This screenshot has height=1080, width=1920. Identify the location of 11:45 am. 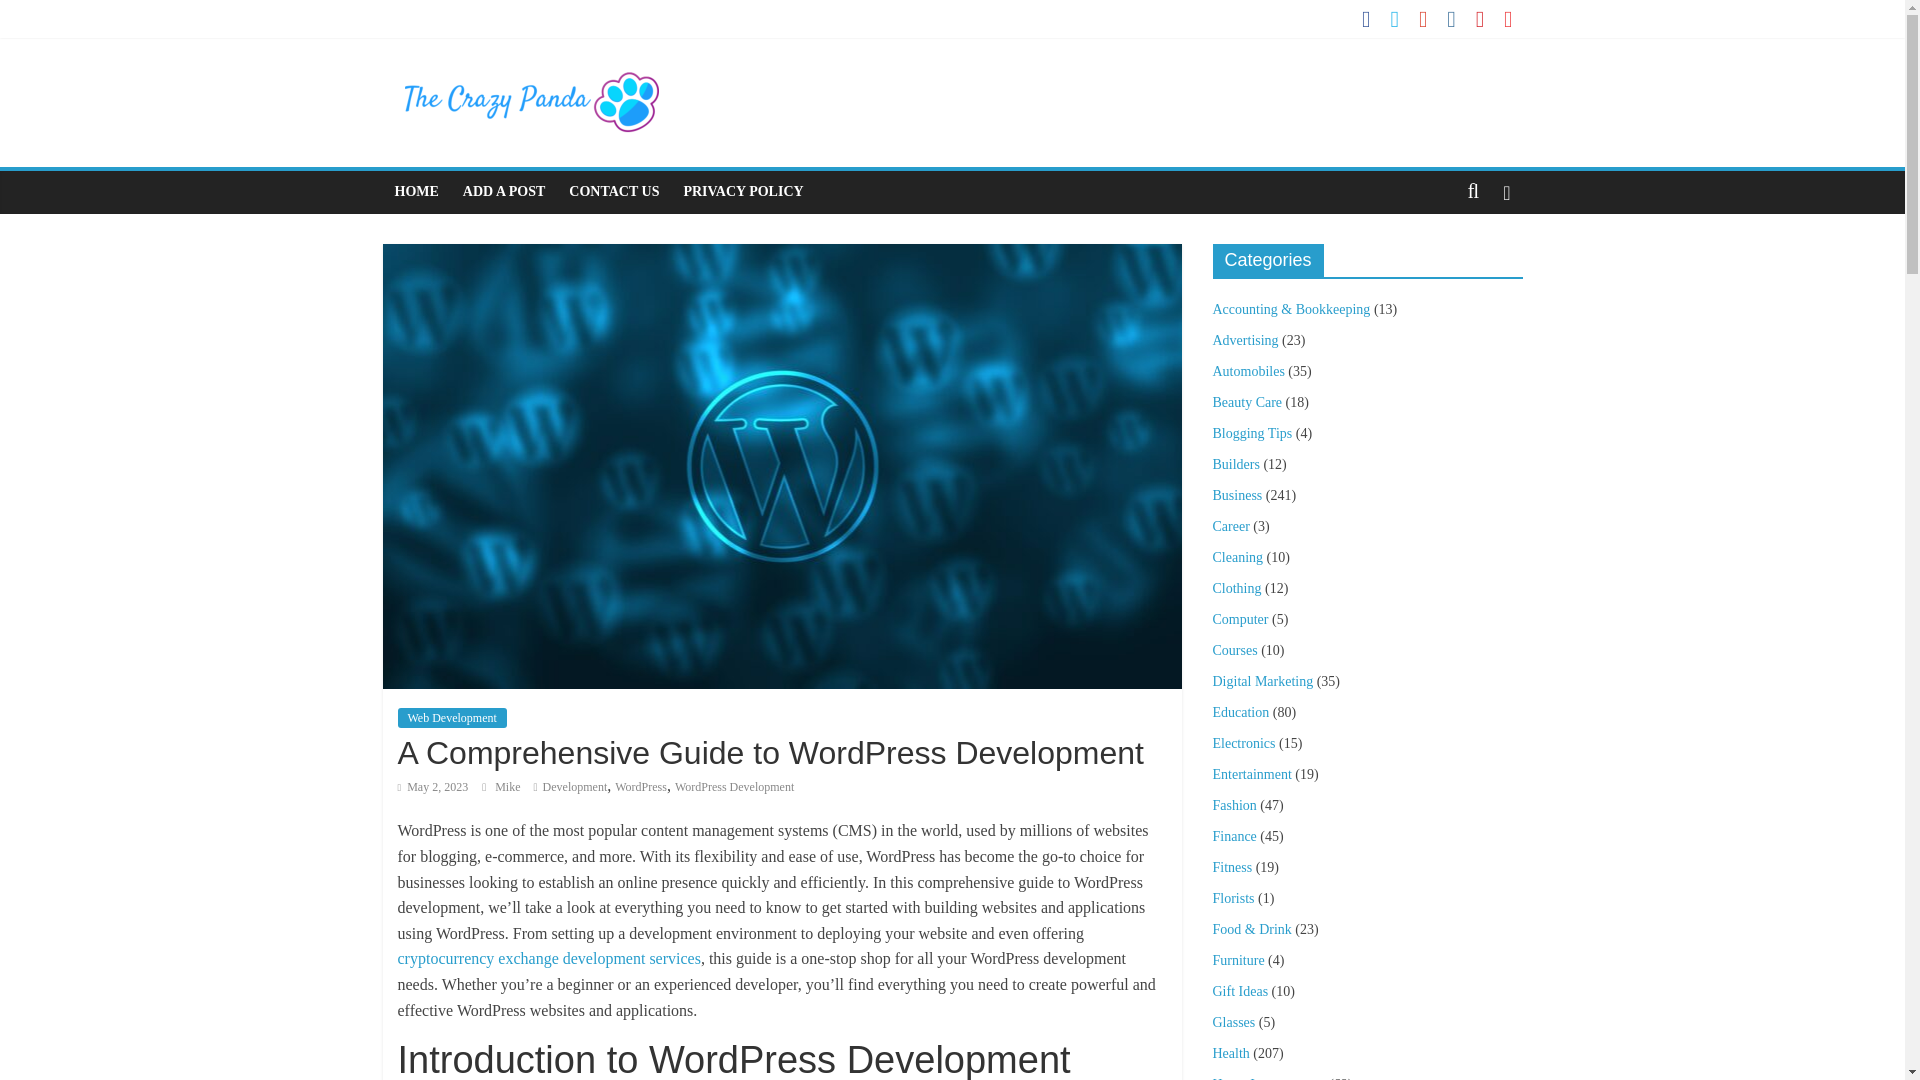
(432, 786).